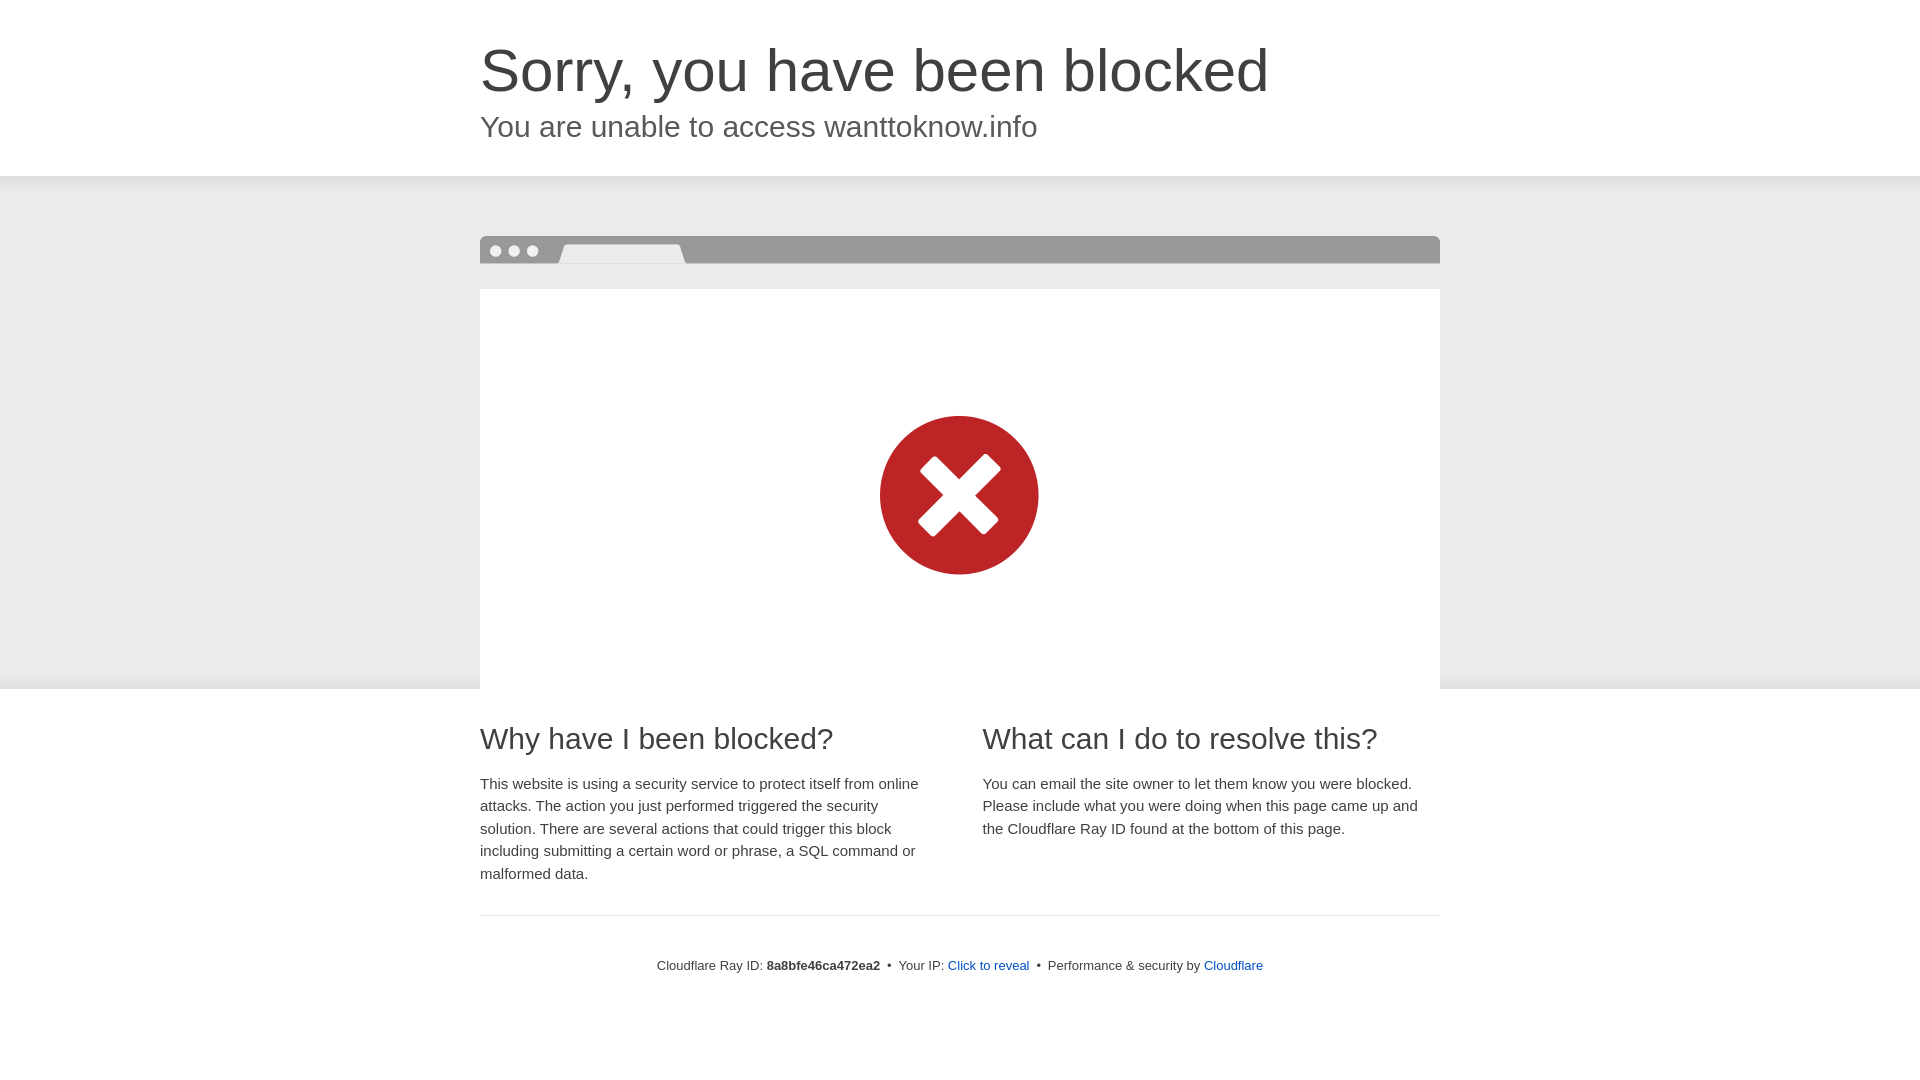  Describe the element at coordinates (1233, 965) in the screenshot. I see `Cloudflare` at that location.